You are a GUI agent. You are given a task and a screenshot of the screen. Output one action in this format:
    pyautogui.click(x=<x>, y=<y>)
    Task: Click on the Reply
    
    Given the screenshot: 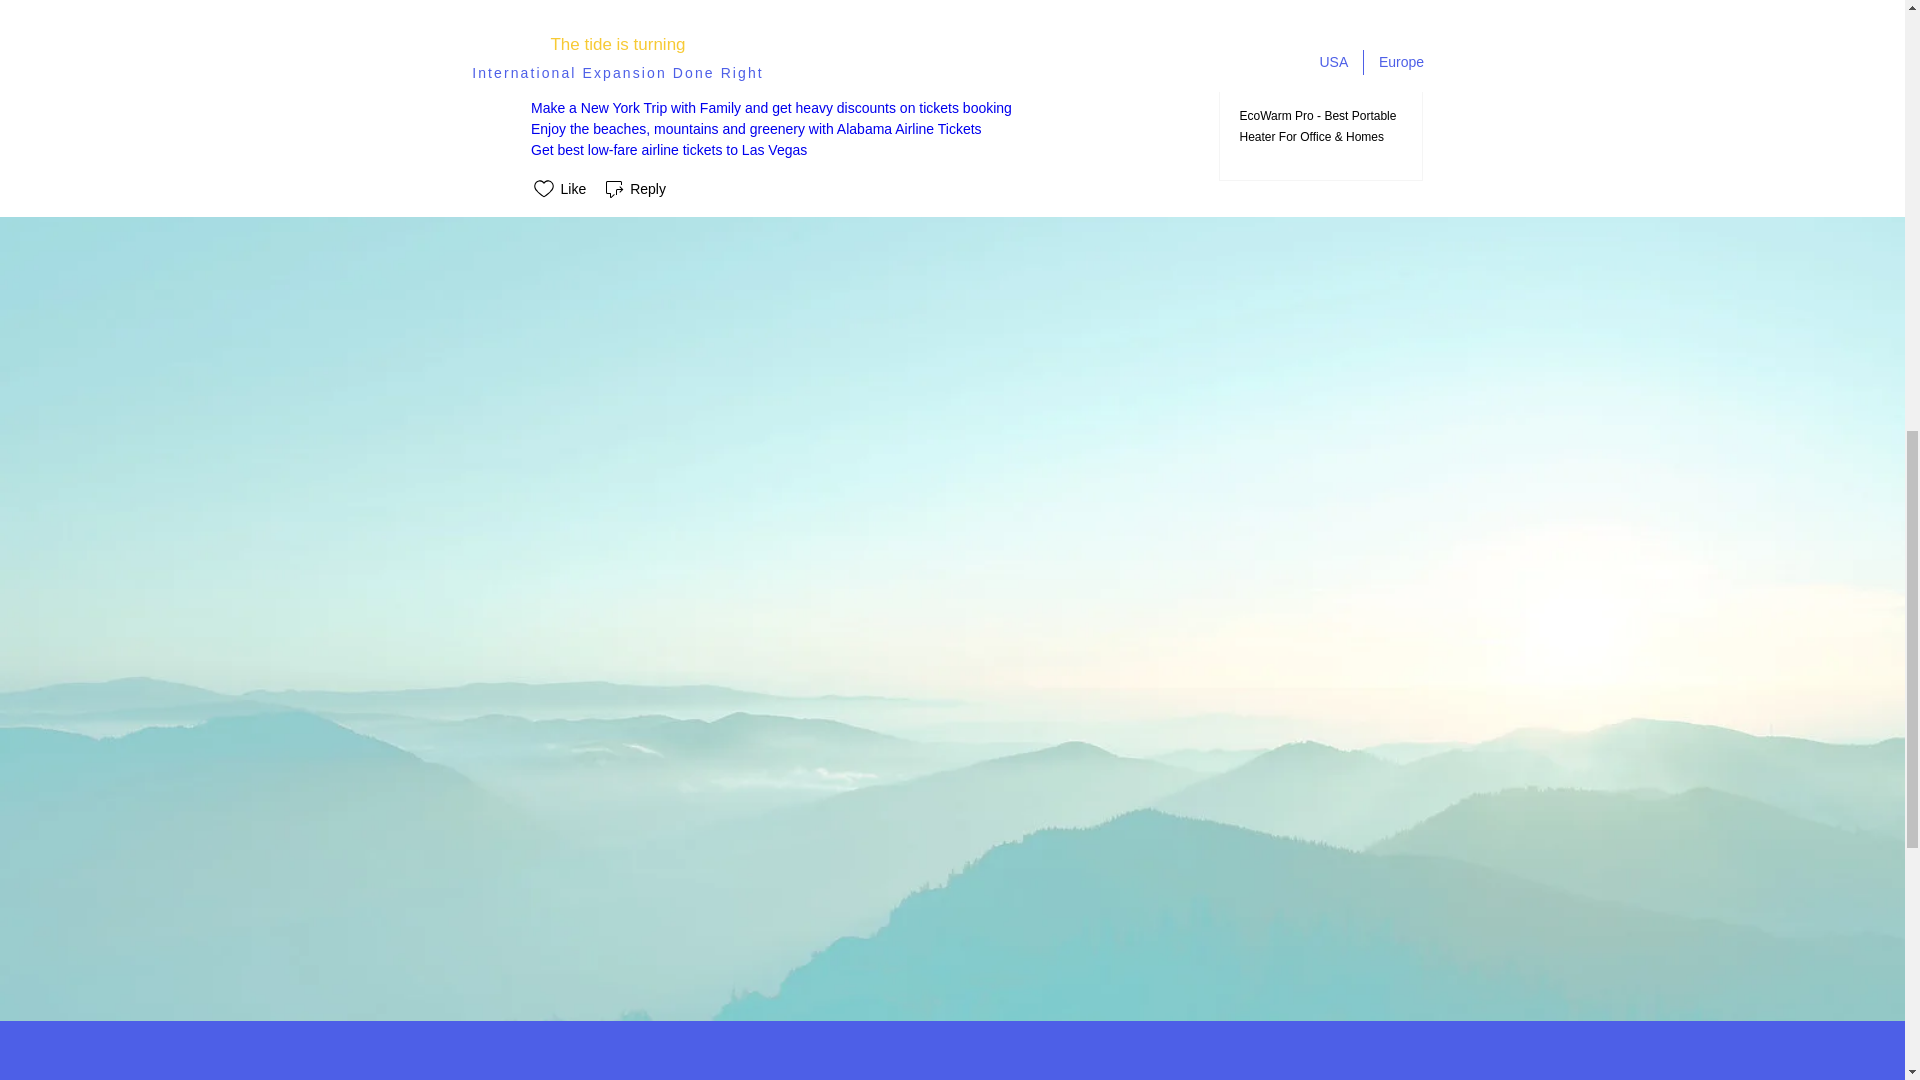 What is the action you would take?
    pyautogui.click(x=634, y=188)
    